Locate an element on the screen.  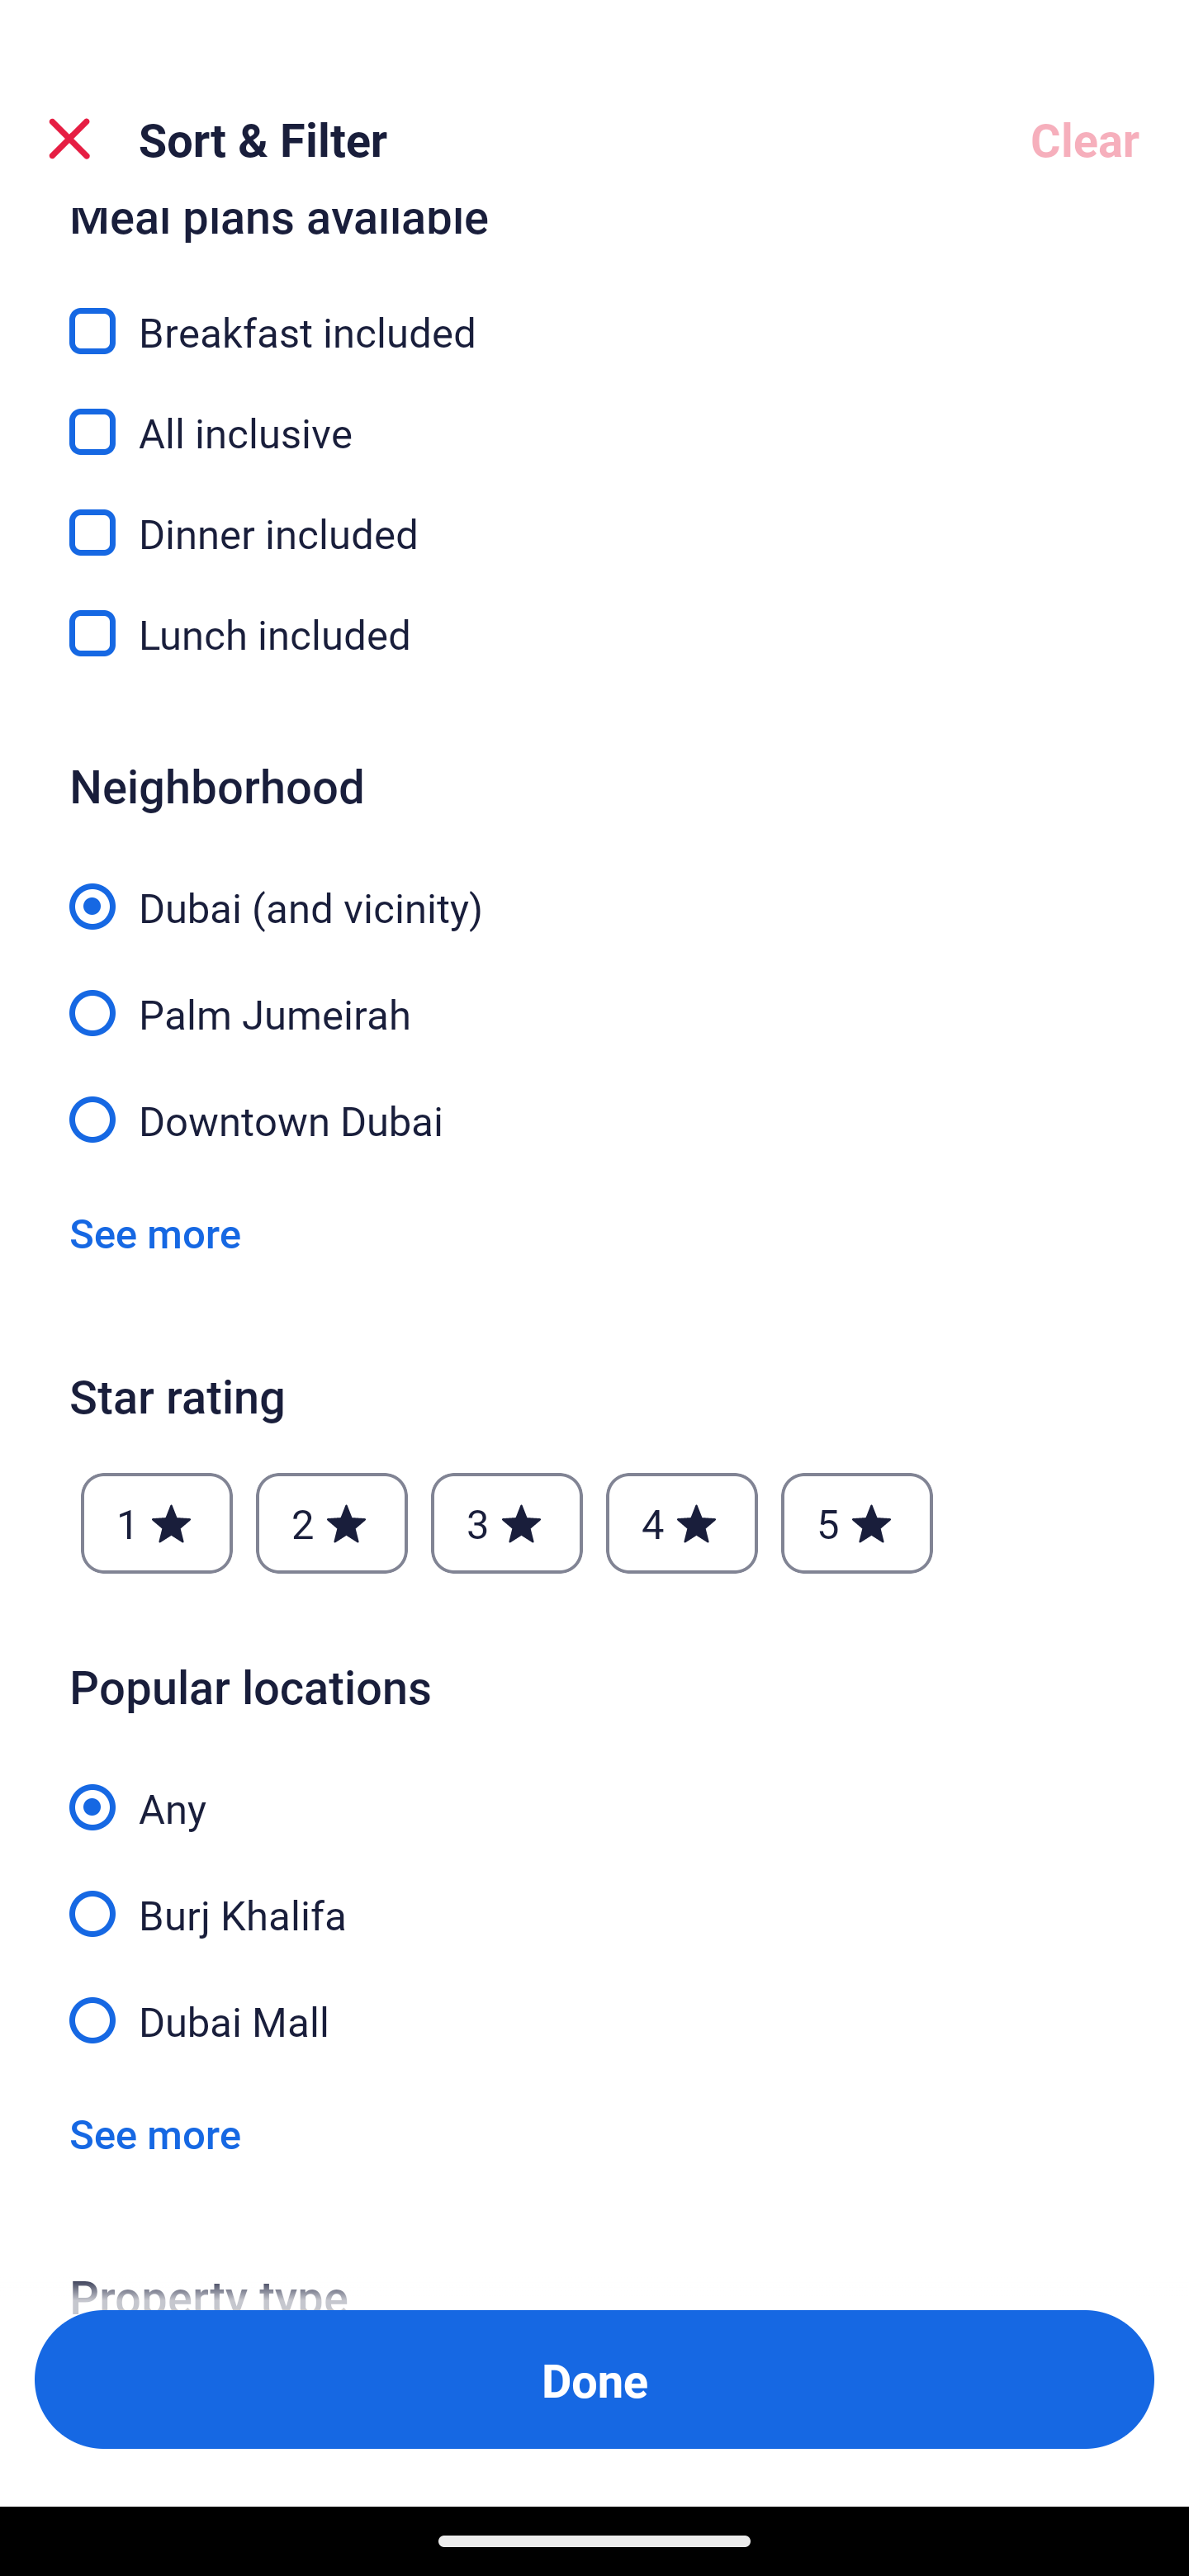
Close Sort and Filter is located at coordinates (69, 139).